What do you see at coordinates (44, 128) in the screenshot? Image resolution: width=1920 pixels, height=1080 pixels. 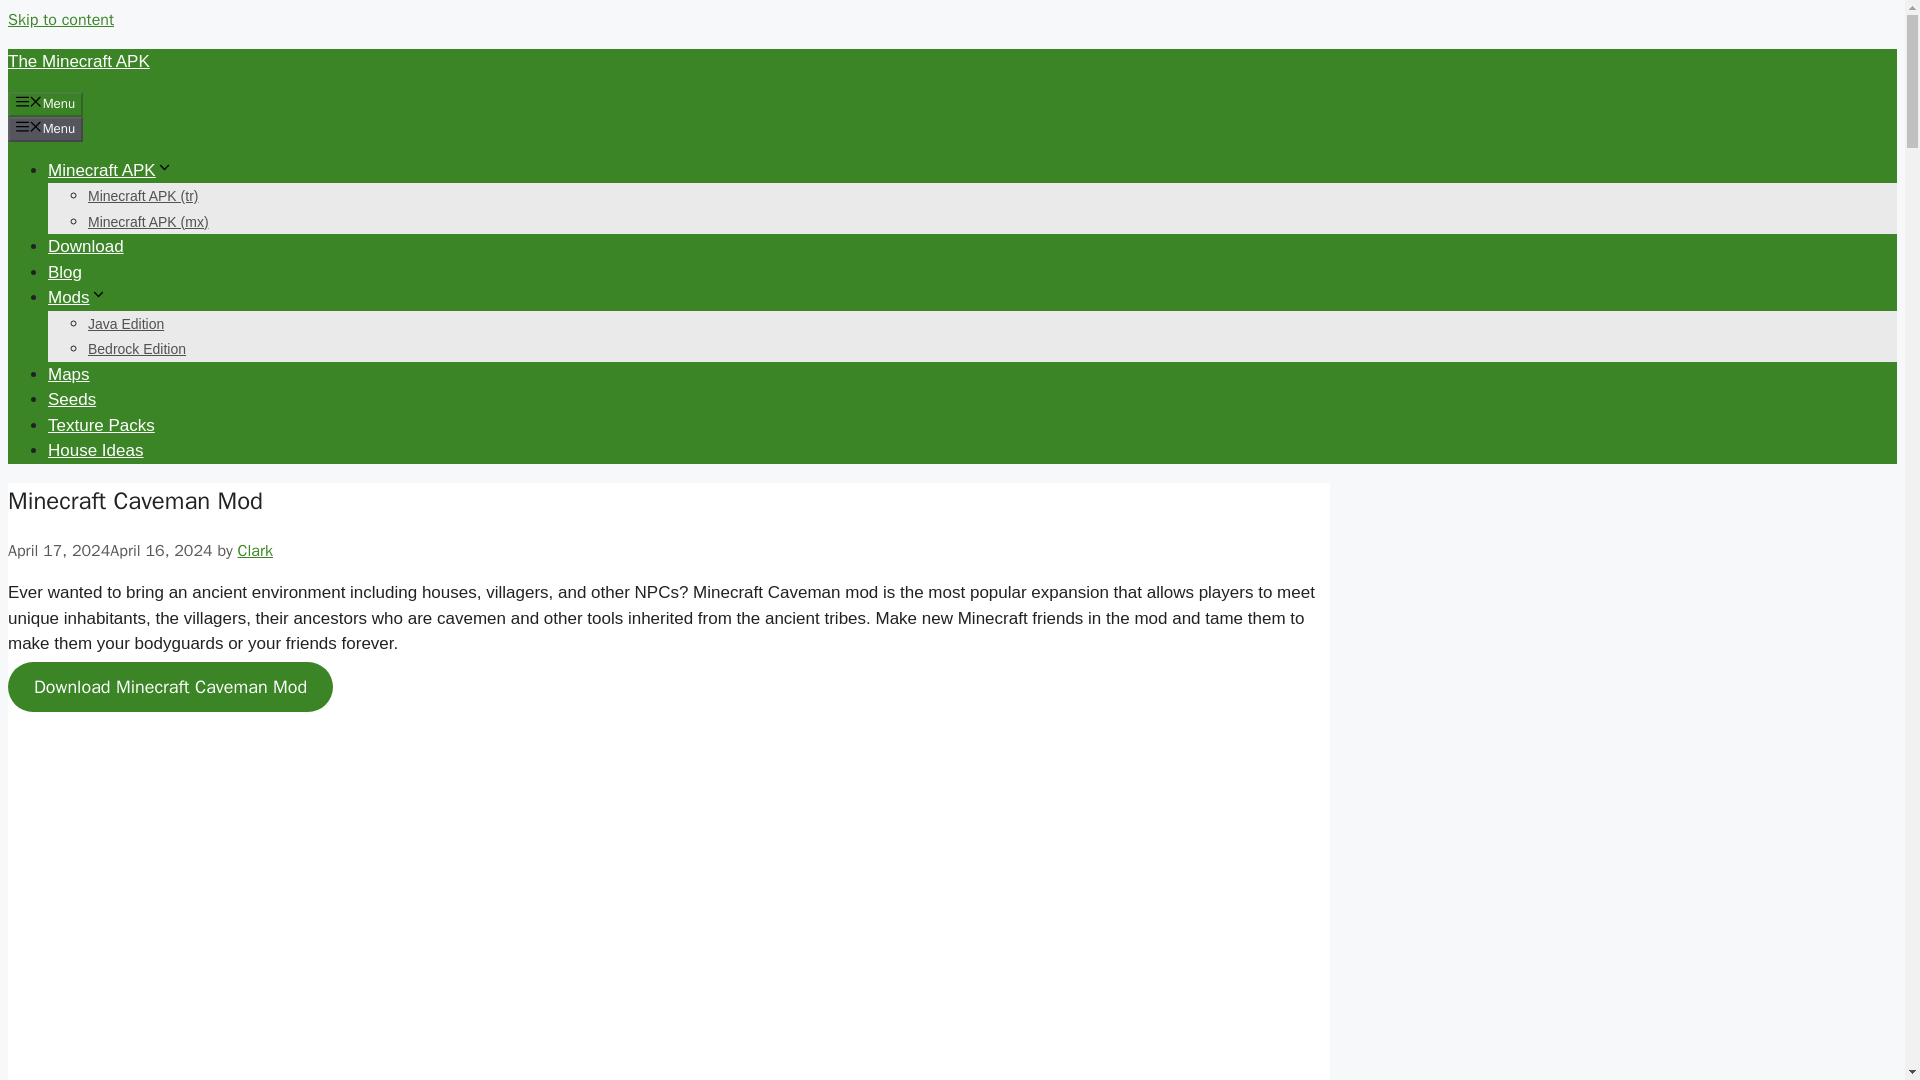 I see `Menu` at bounding box center [44, 128].